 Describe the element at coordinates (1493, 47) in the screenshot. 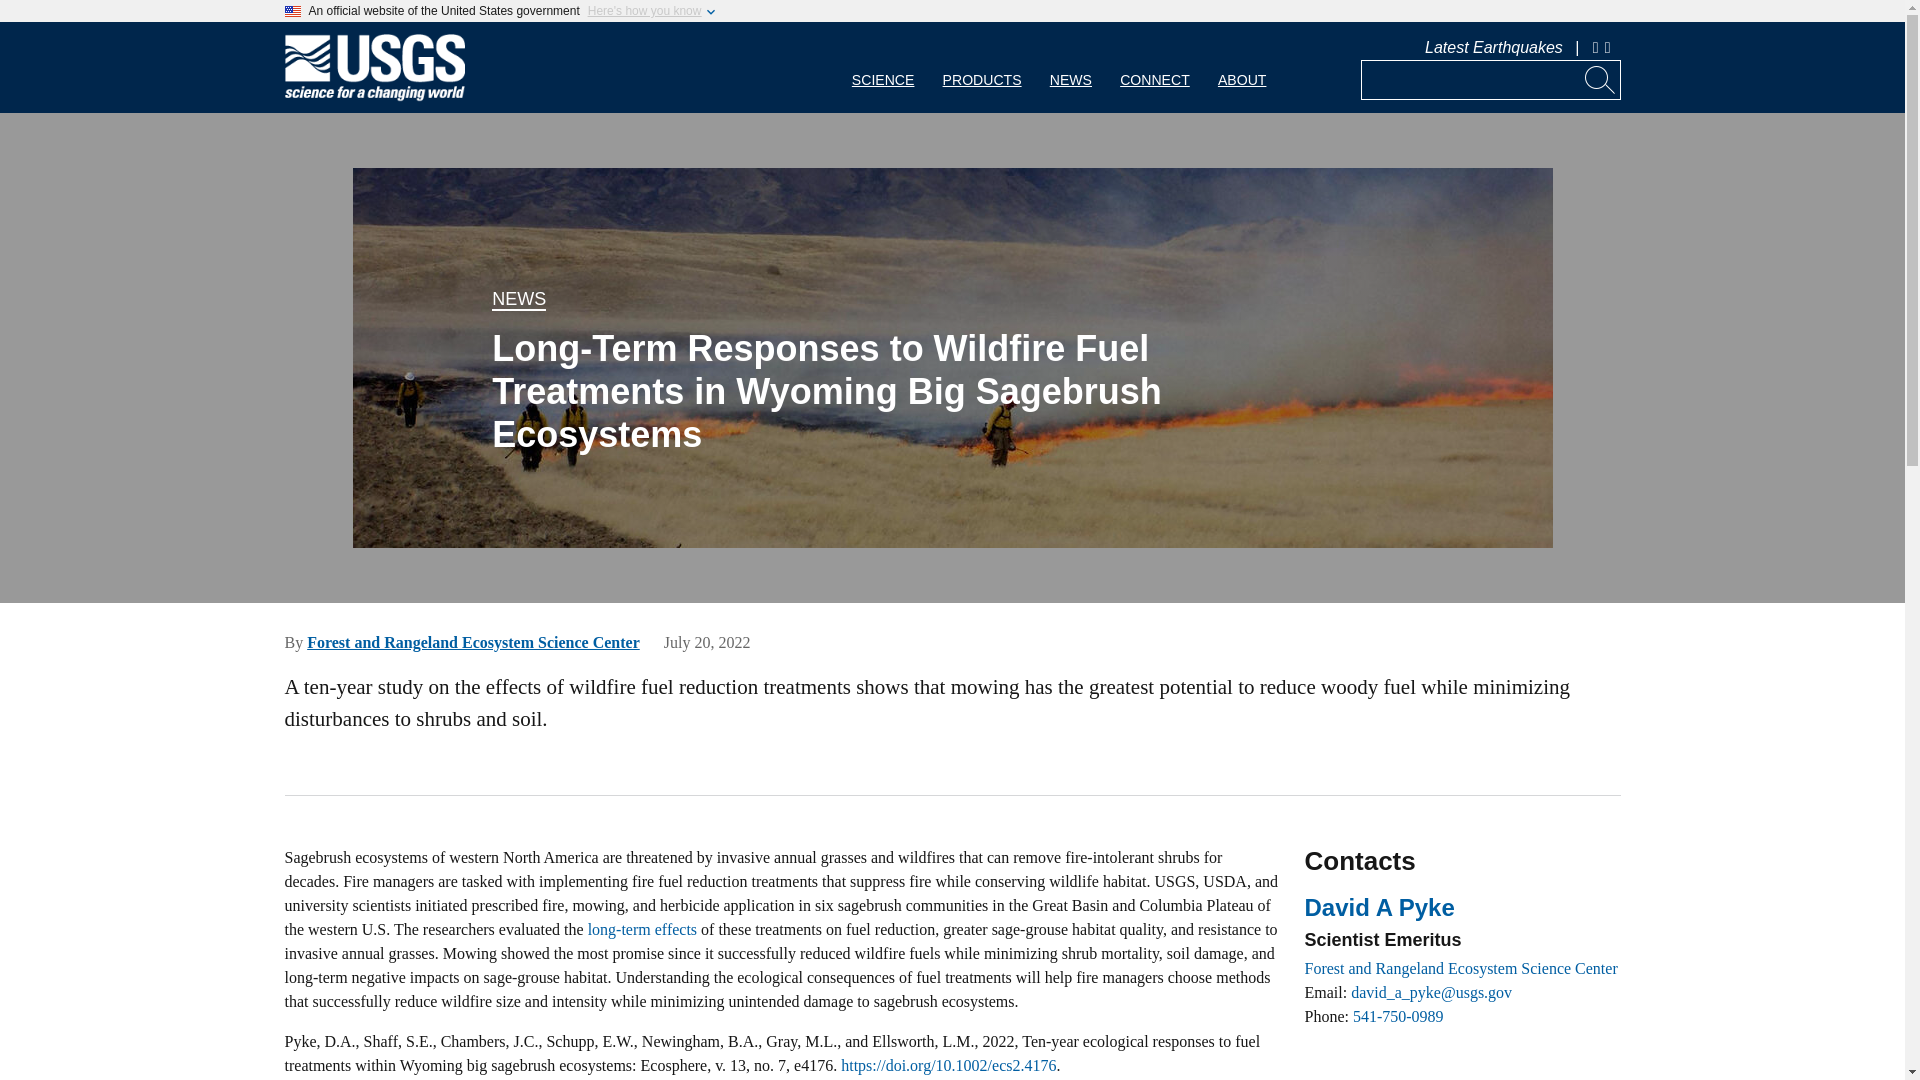

I see `Latest Earthquakes` at that location.